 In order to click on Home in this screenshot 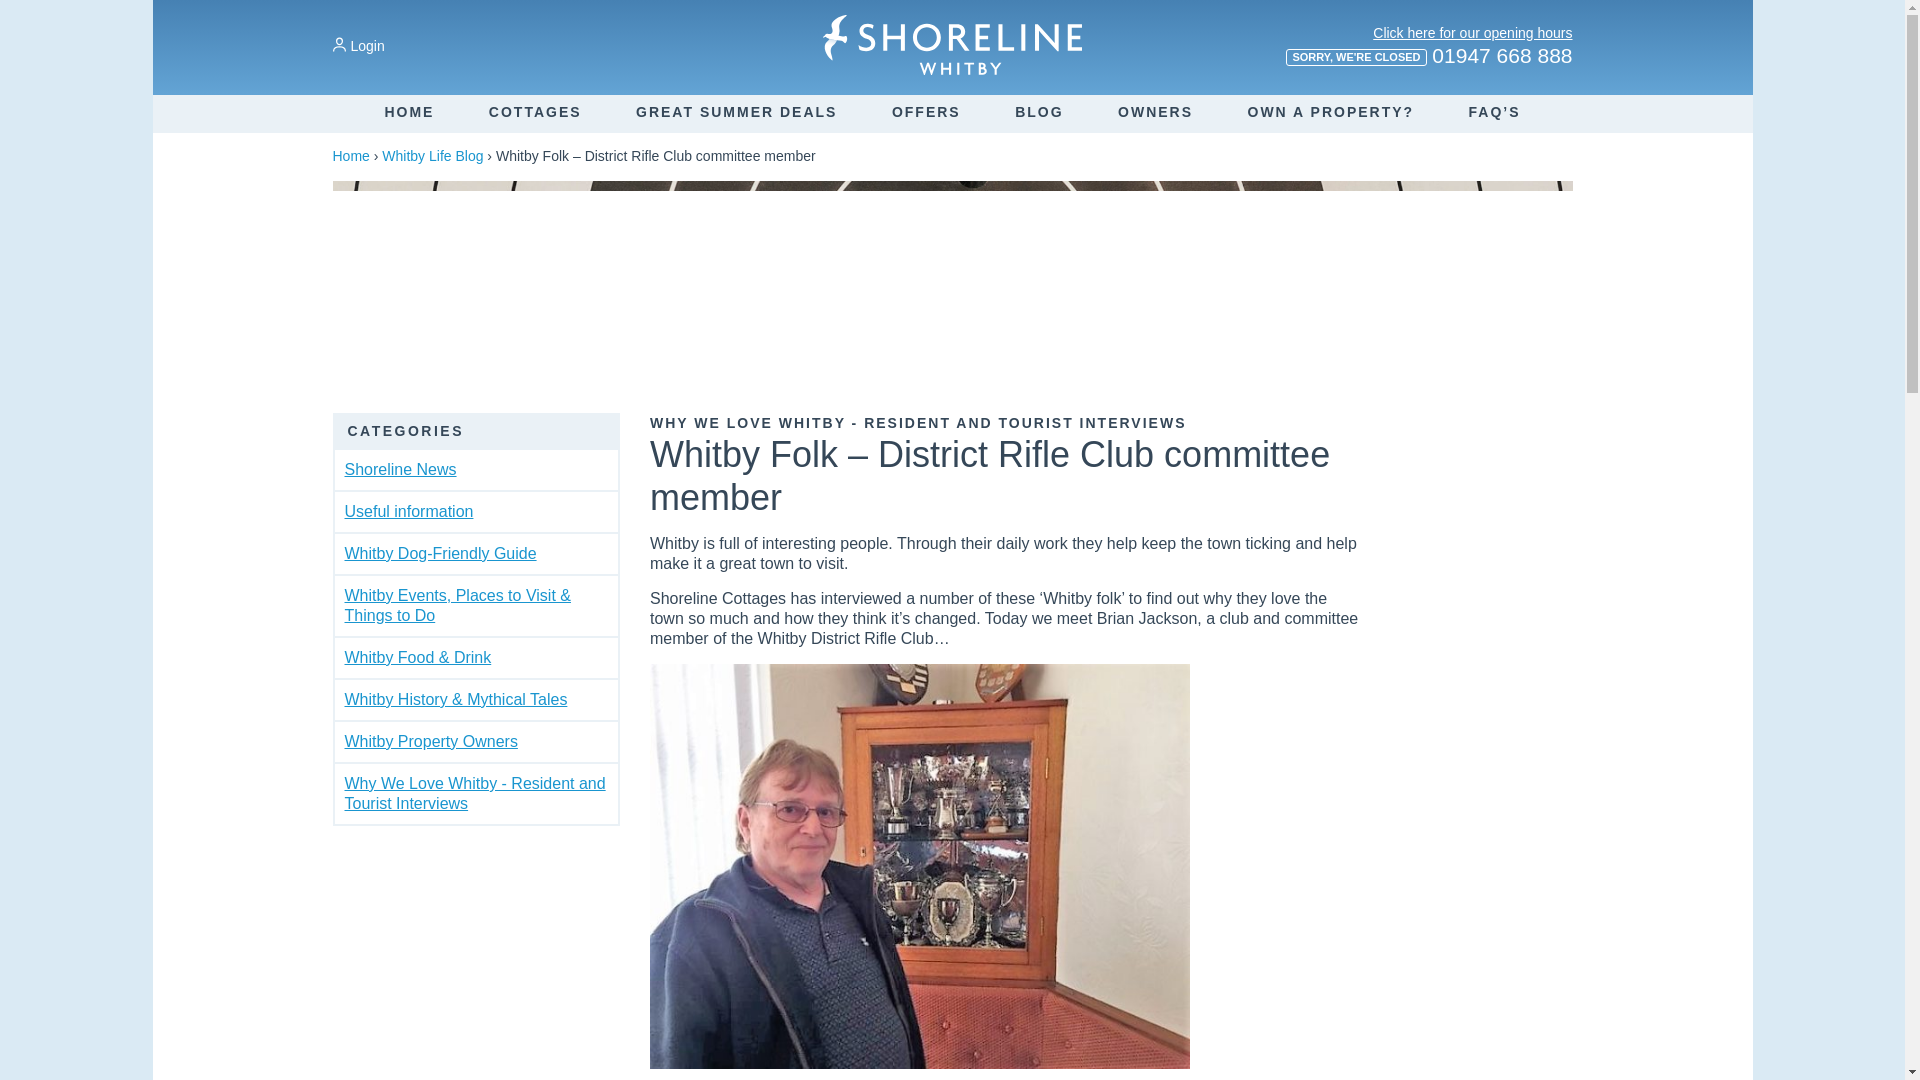, I will do `click(350, 156)`.